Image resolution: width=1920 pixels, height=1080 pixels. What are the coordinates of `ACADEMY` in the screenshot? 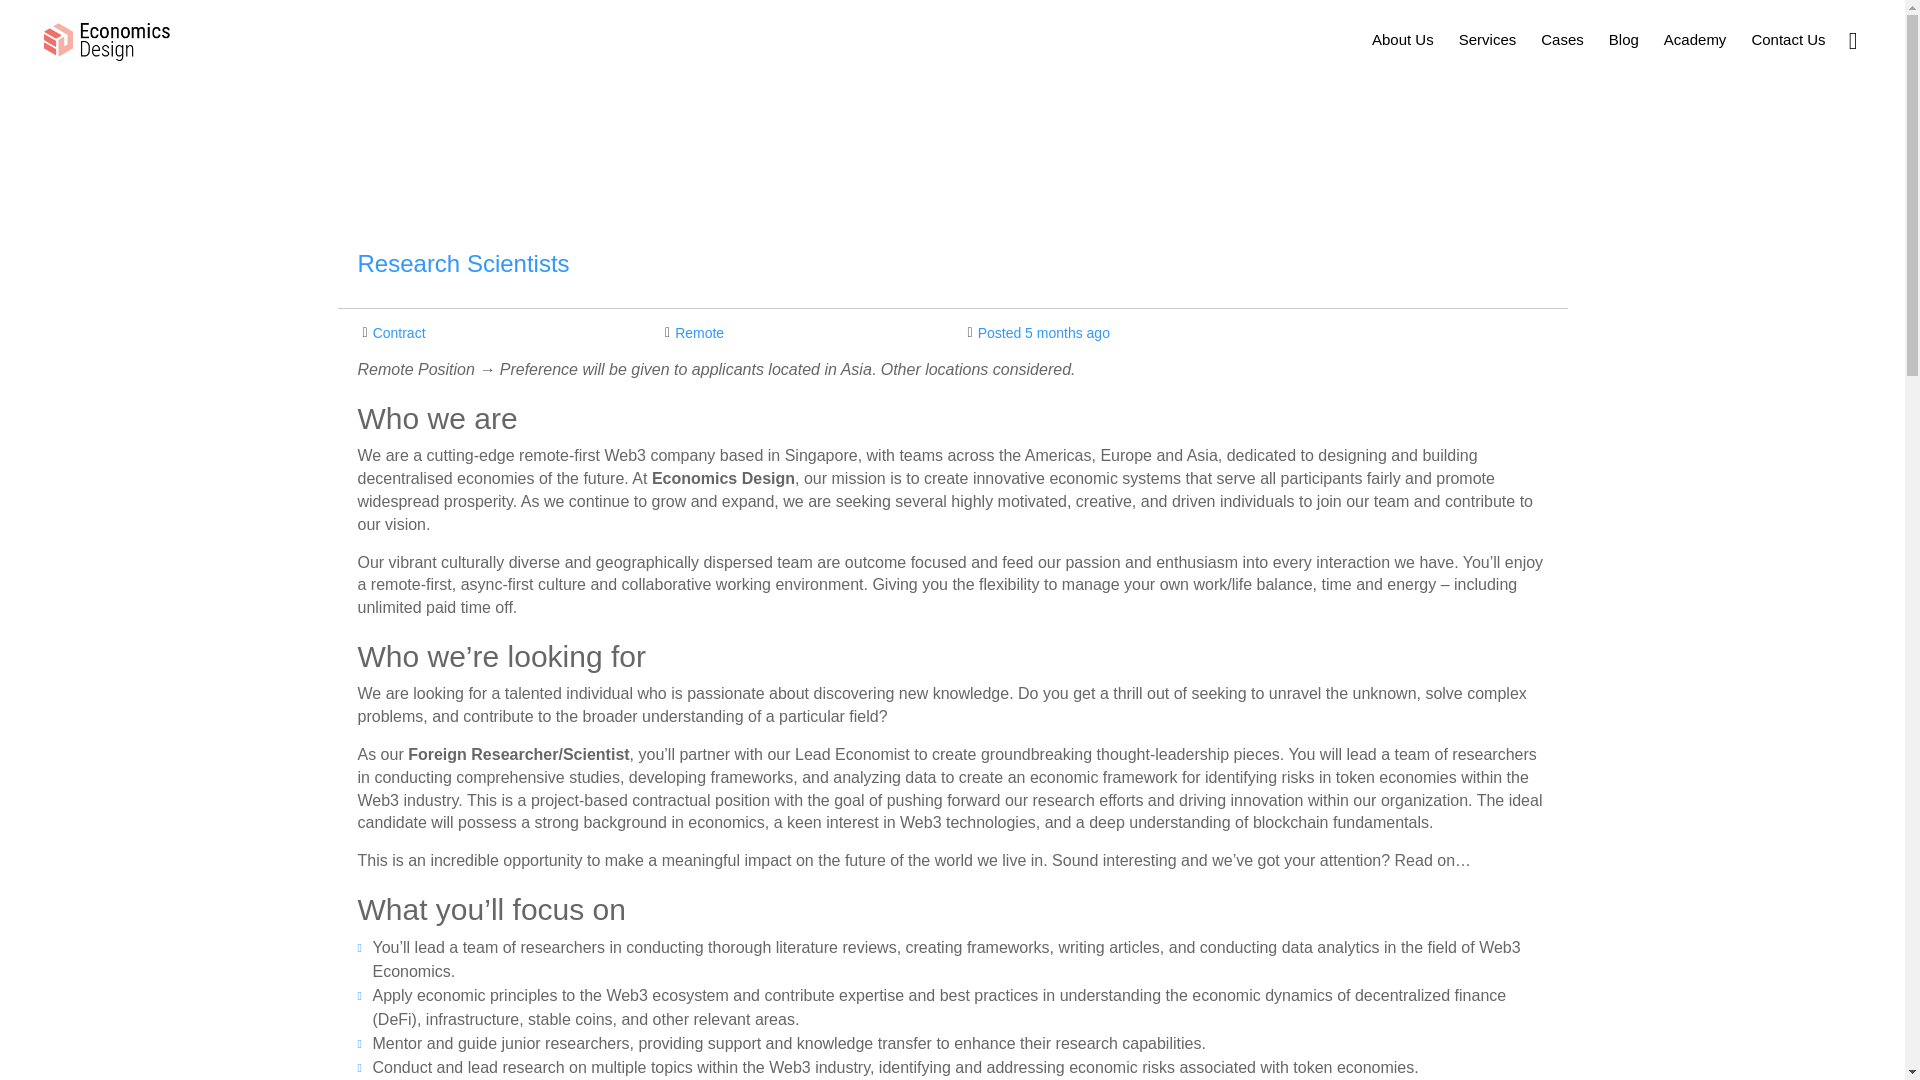 It's located at (1050, 1022).